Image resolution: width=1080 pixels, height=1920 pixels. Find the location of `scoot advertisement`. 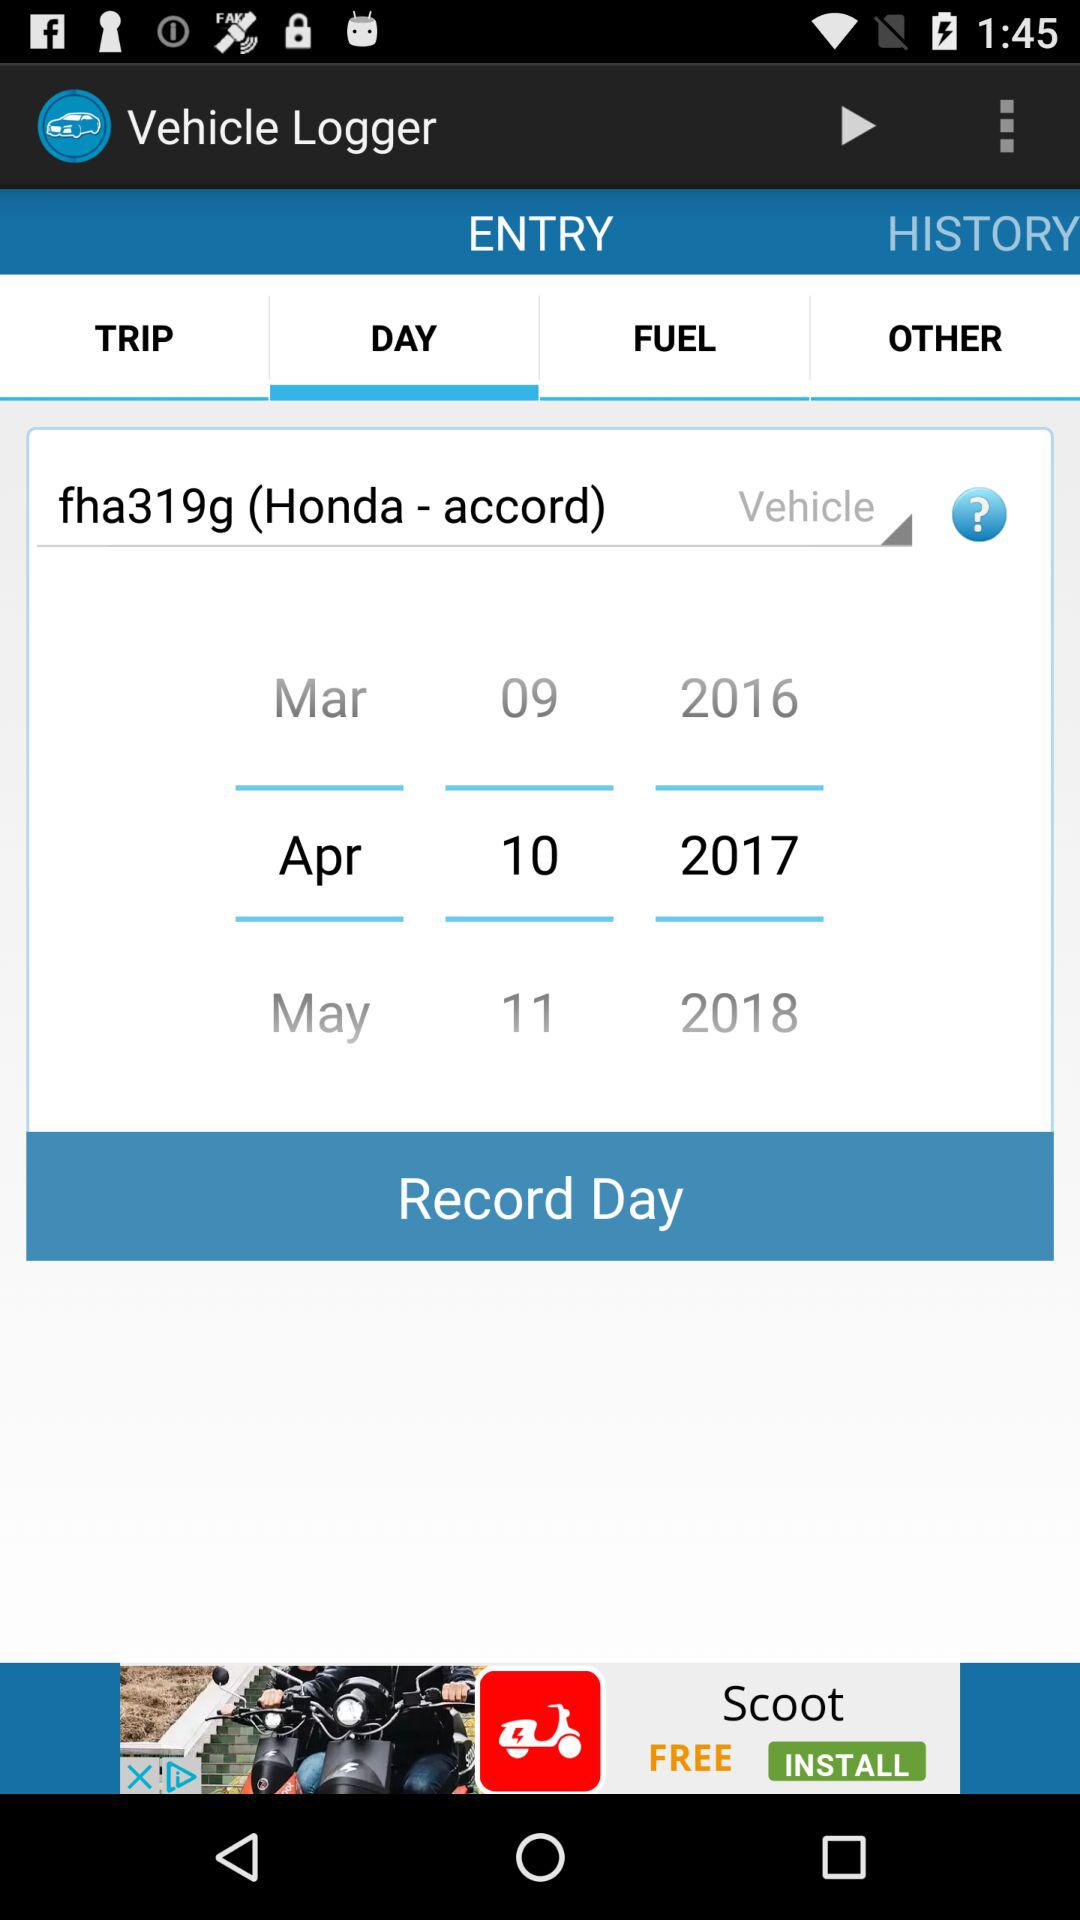

scoot advertisement is located at coordinates (540, 1728).